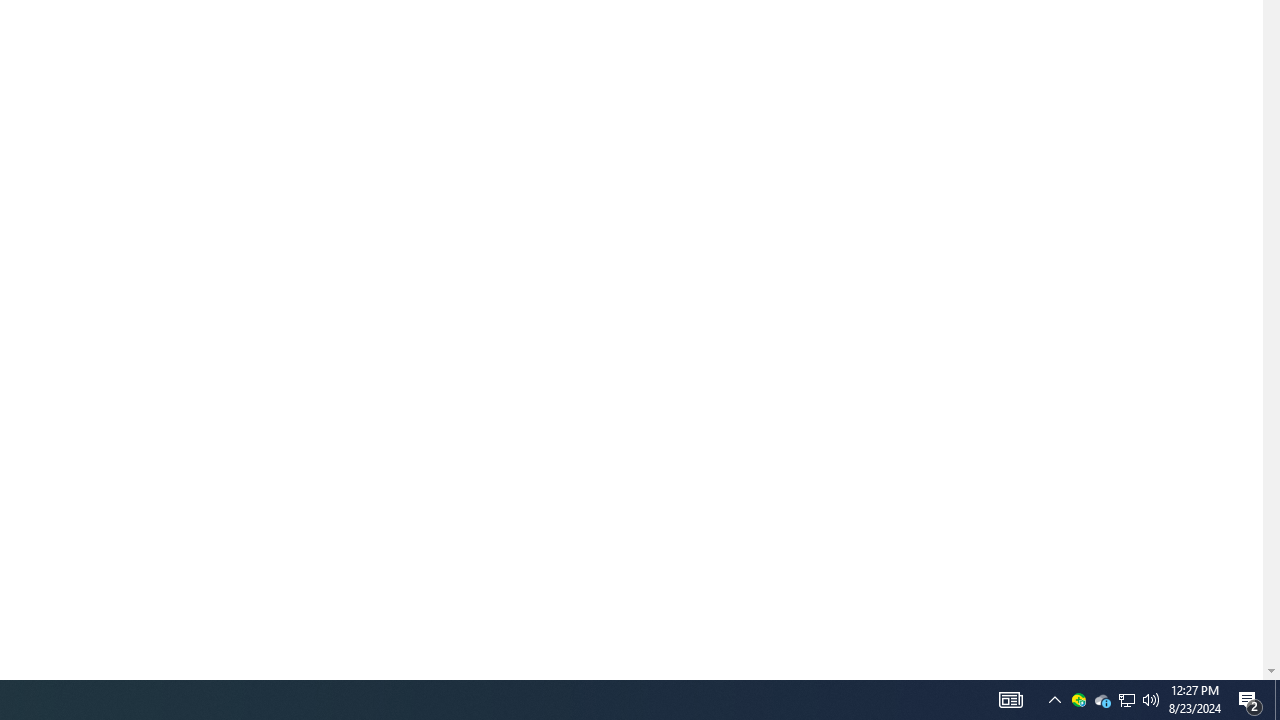 Image resolution: width=1280 pixels, height=720 pixels. I want to click on User Promoted Notification Area, so click(1126, 700).